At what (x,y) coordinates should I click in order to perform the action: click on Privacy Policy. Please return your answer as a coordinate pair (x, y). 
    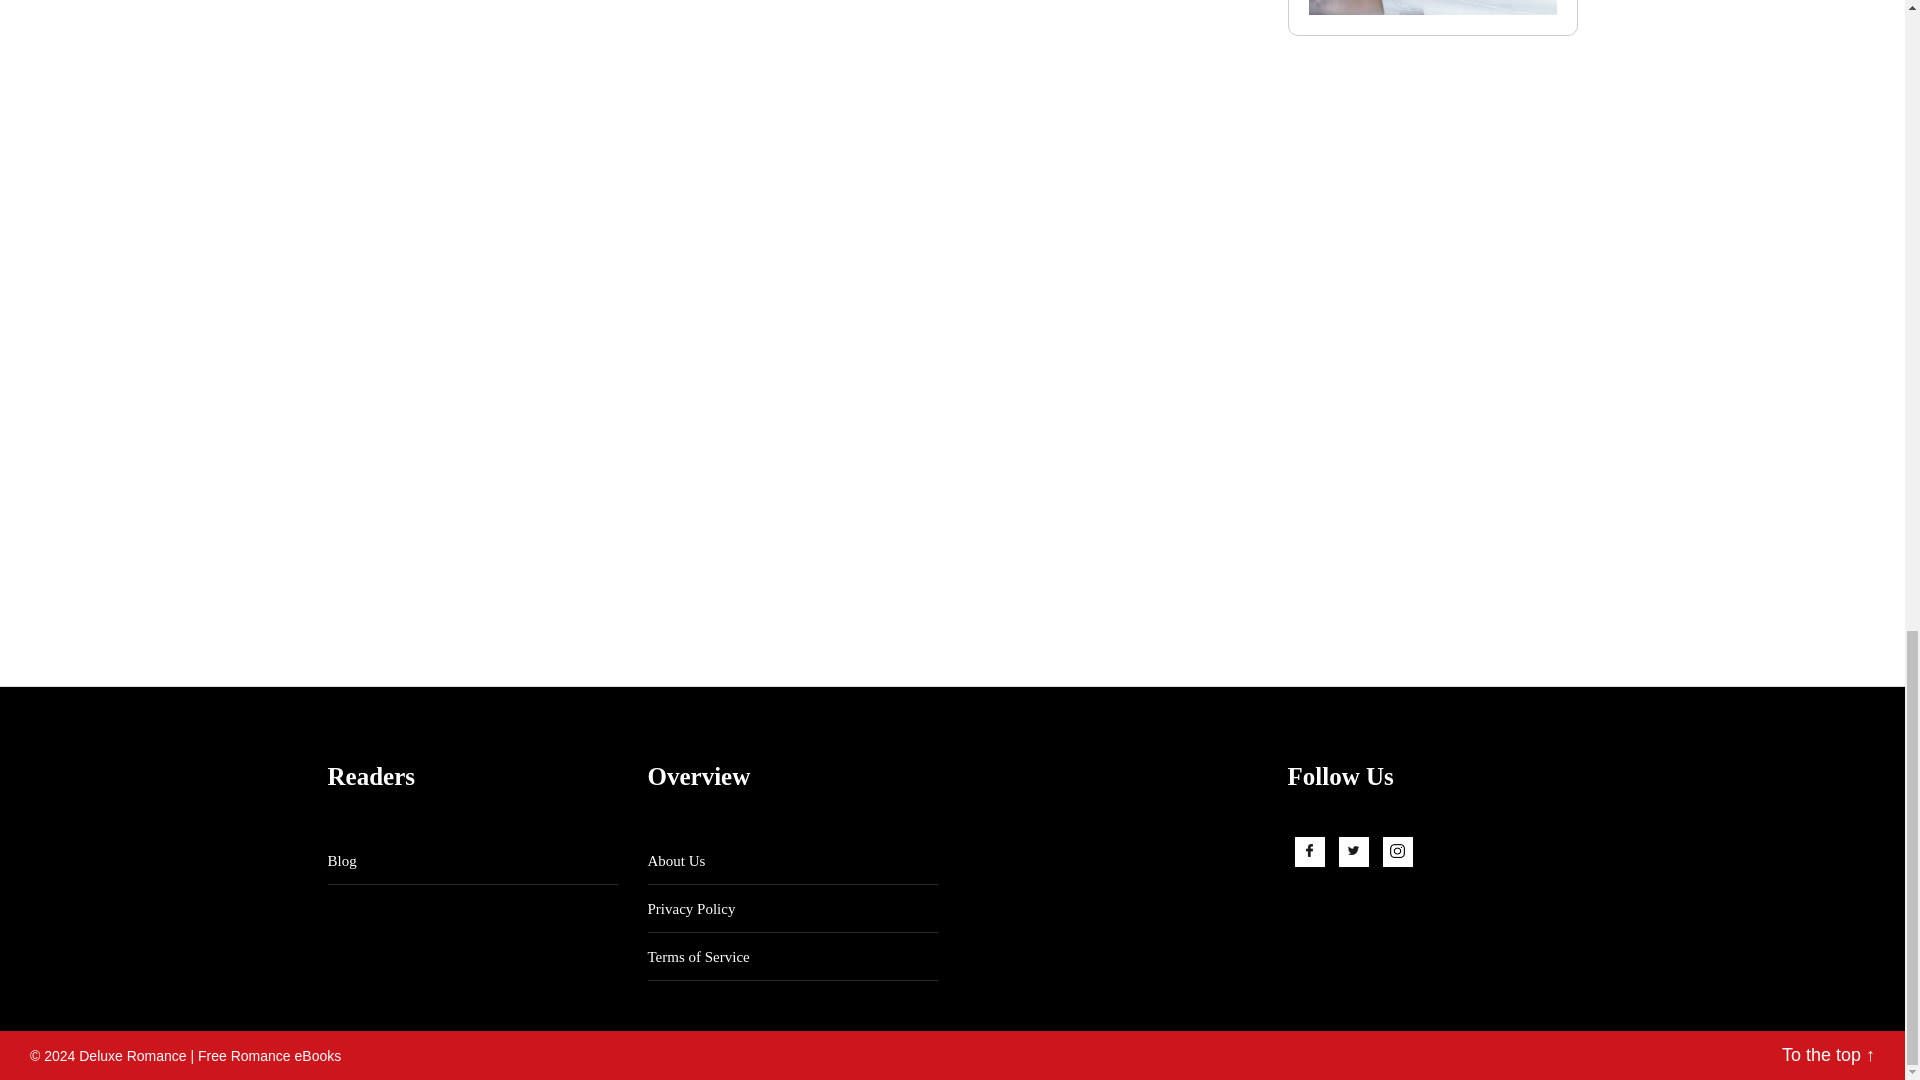
    Looking at the image, I should click on (692, 908).